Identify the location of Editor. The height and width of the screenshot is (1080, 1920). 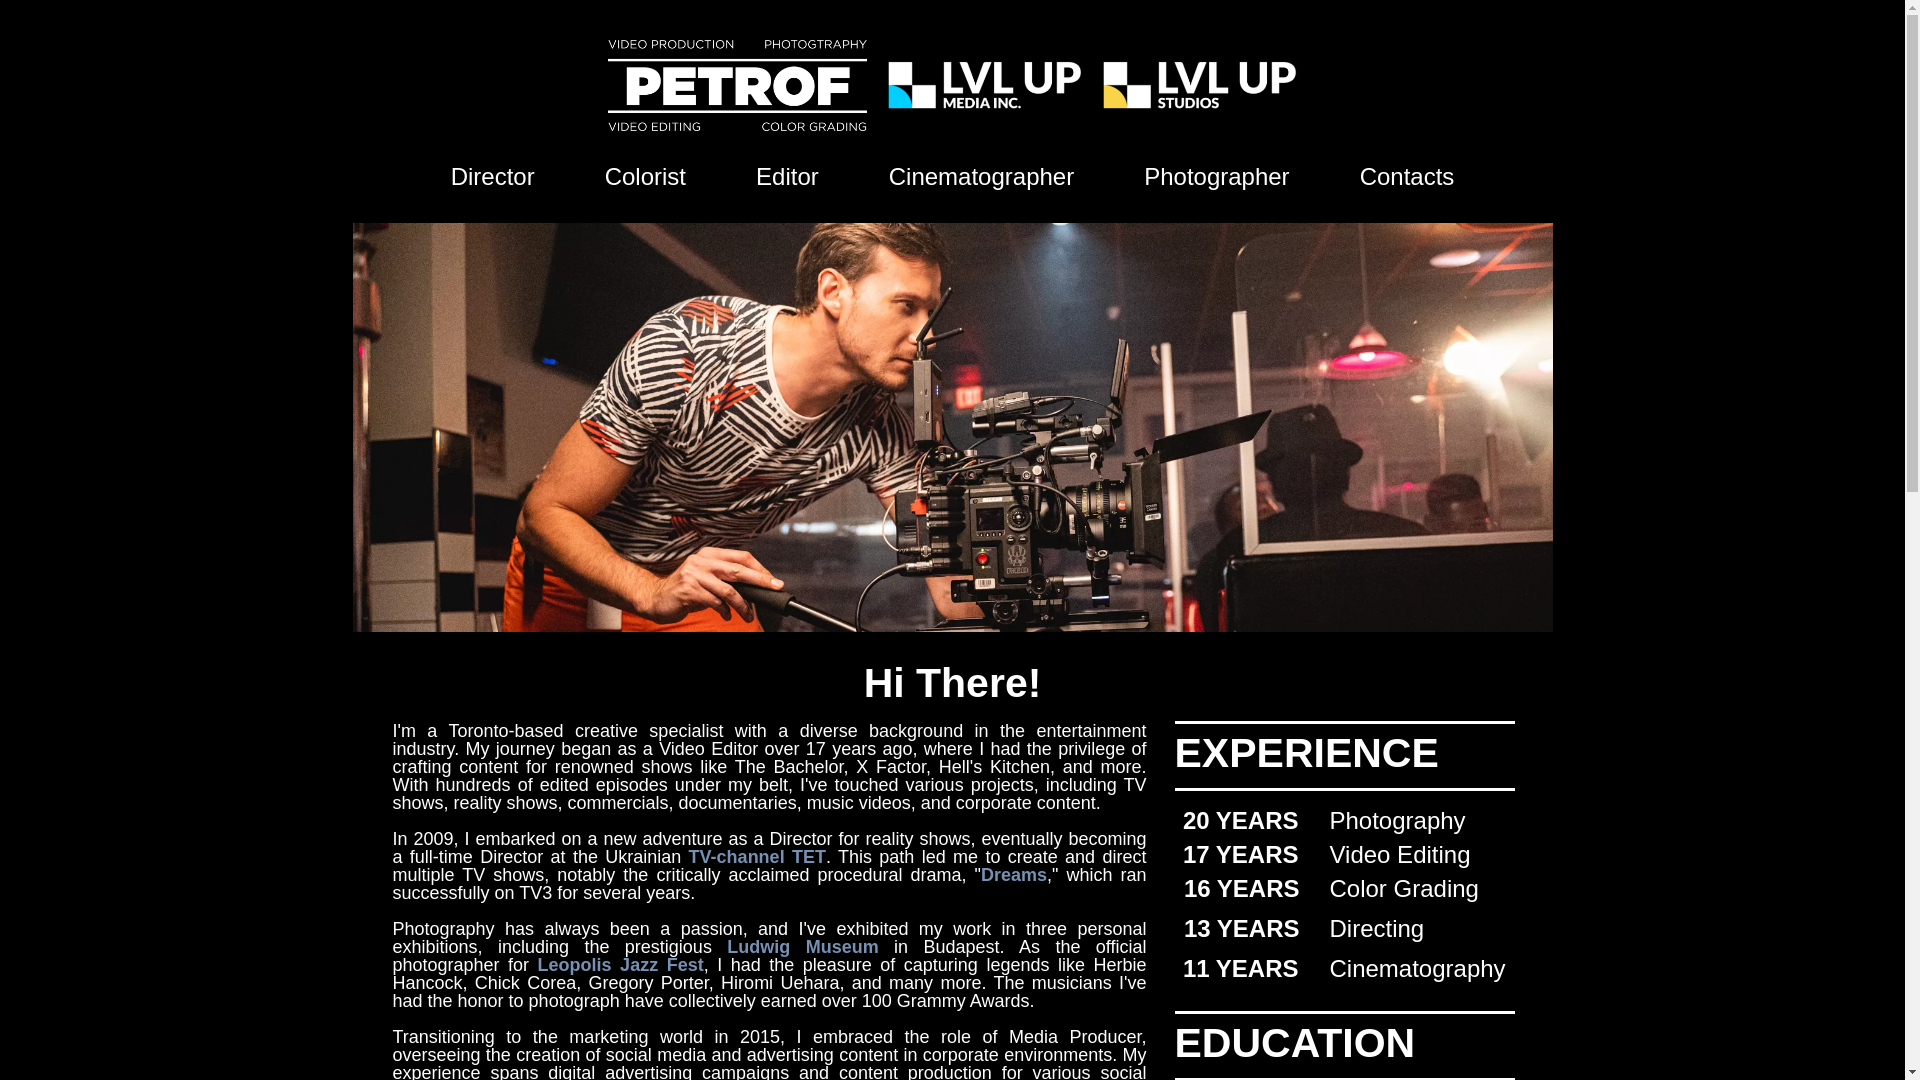
(788, 177).